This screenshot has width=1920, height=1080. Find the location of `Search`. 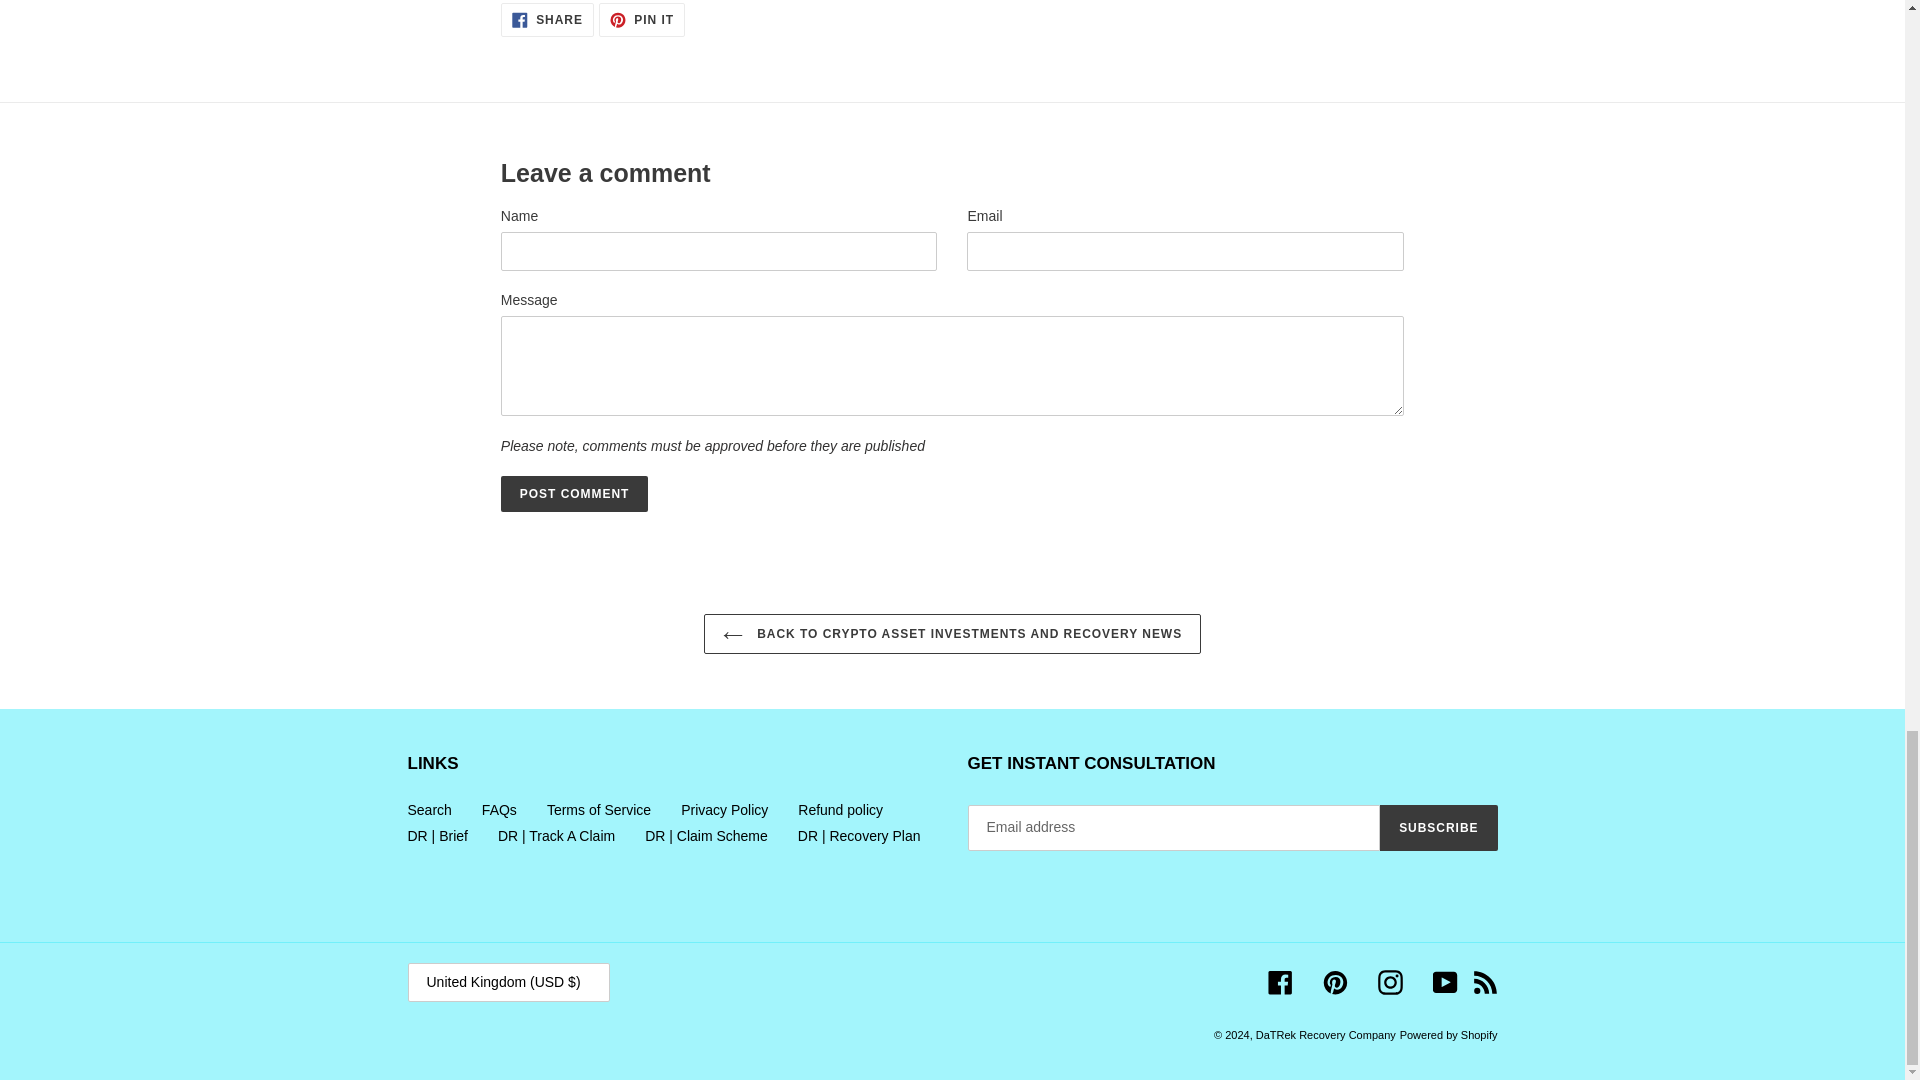

Search is located at coordinates (724, 810).